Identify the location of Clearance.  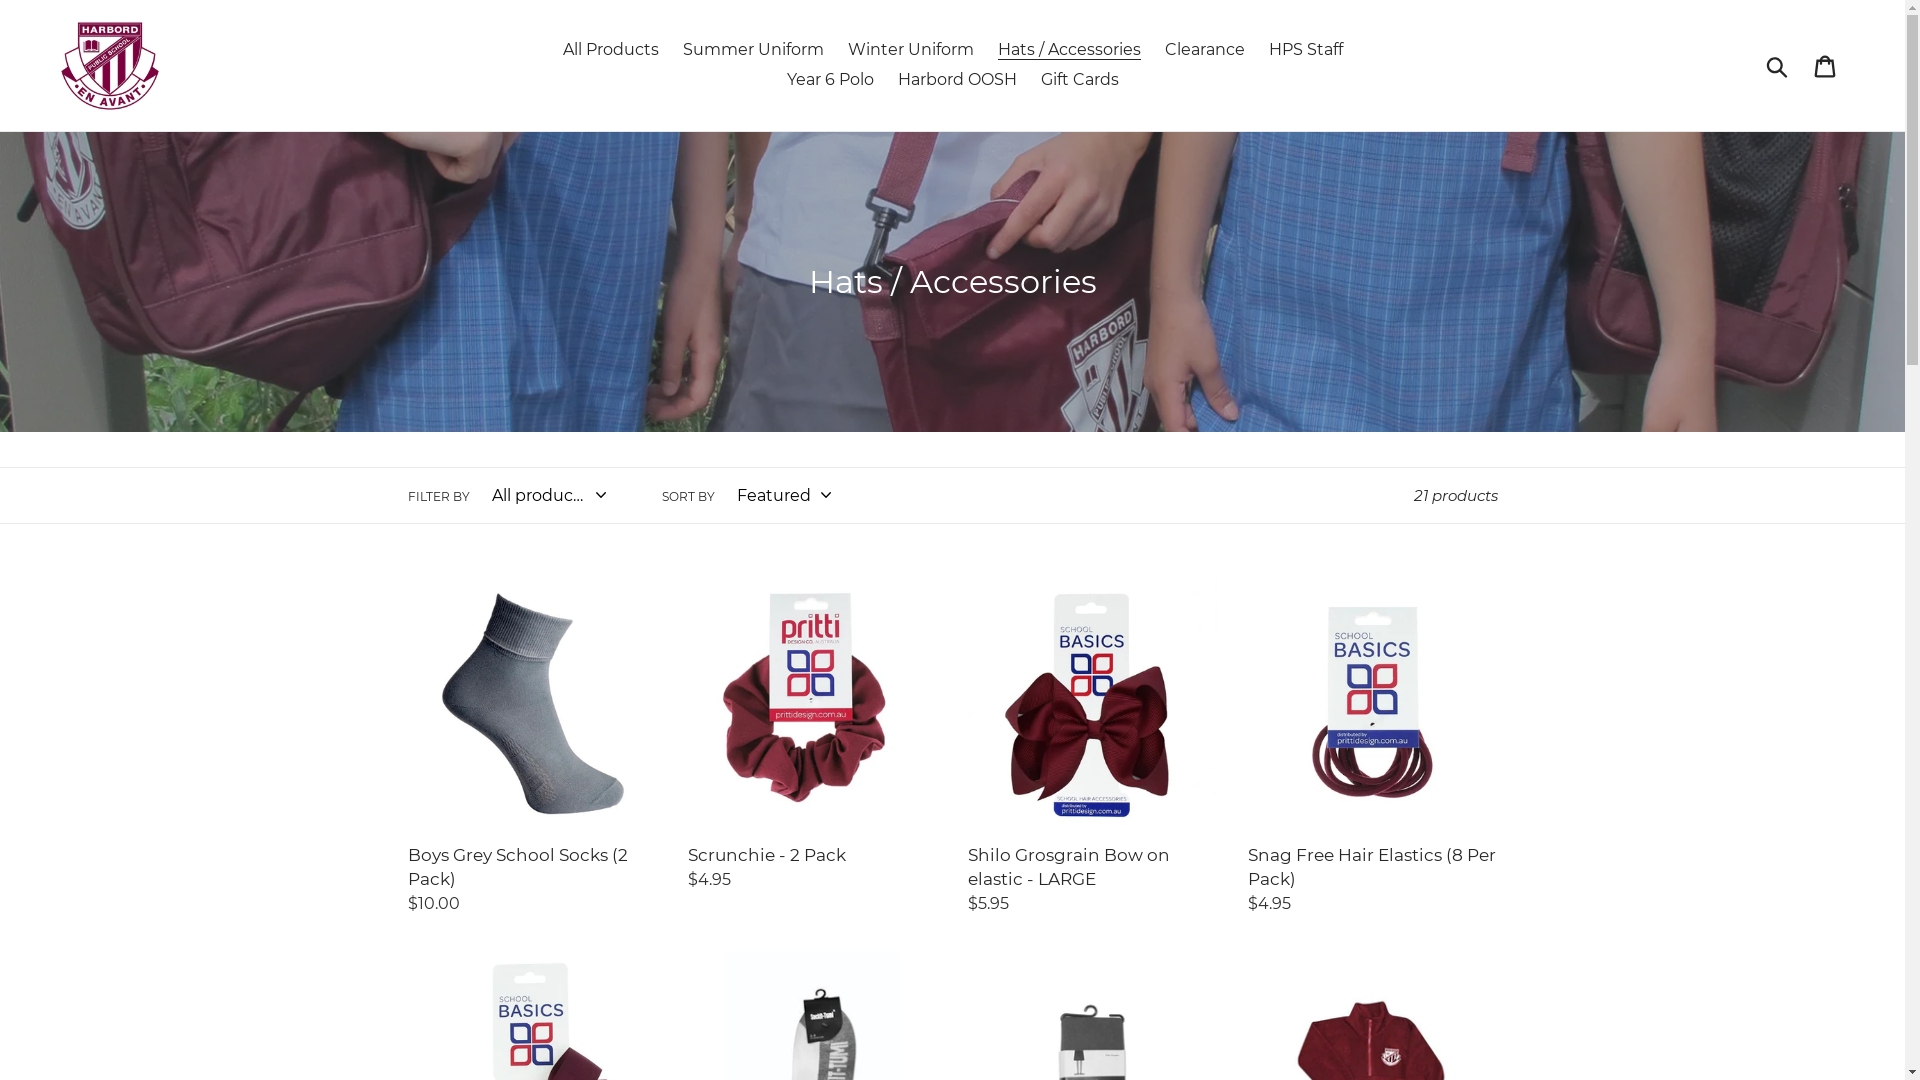
(1204, 50).